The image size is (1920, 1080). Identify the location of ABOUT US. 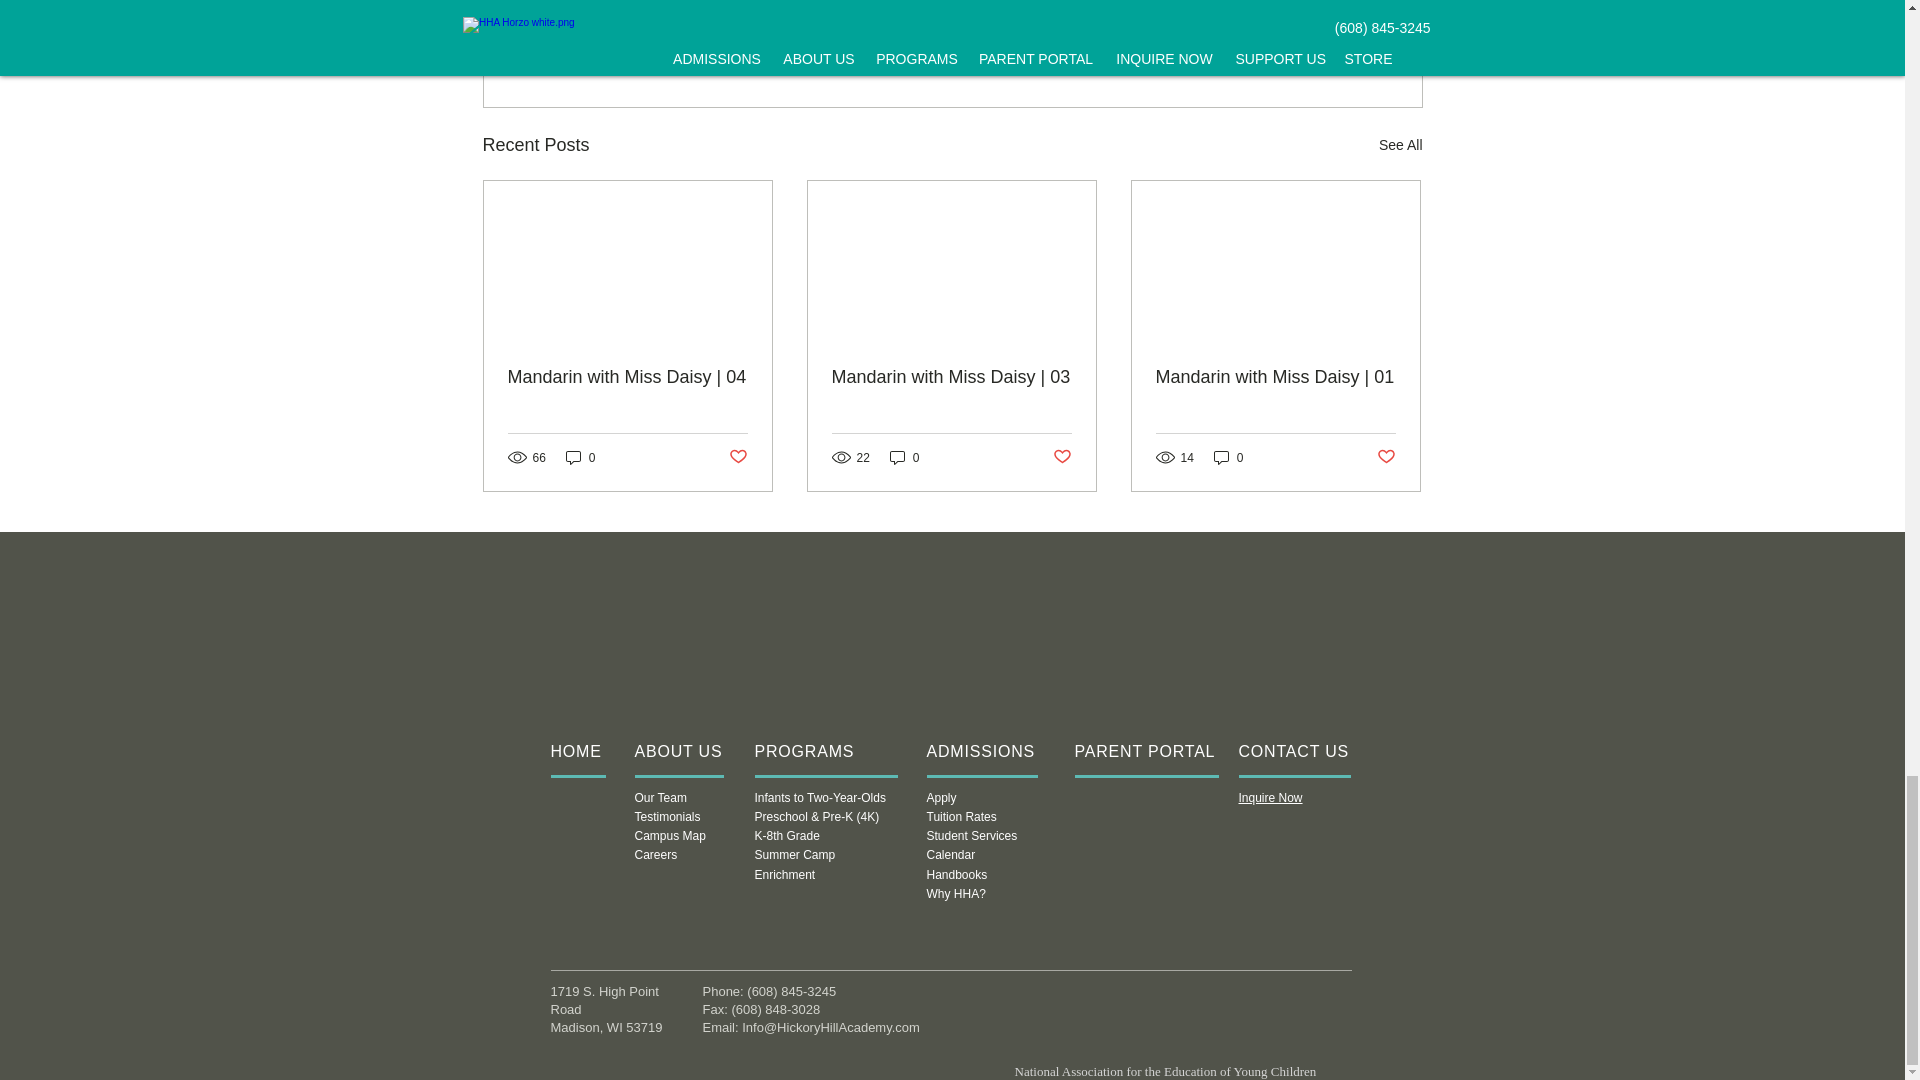
(677, 752).